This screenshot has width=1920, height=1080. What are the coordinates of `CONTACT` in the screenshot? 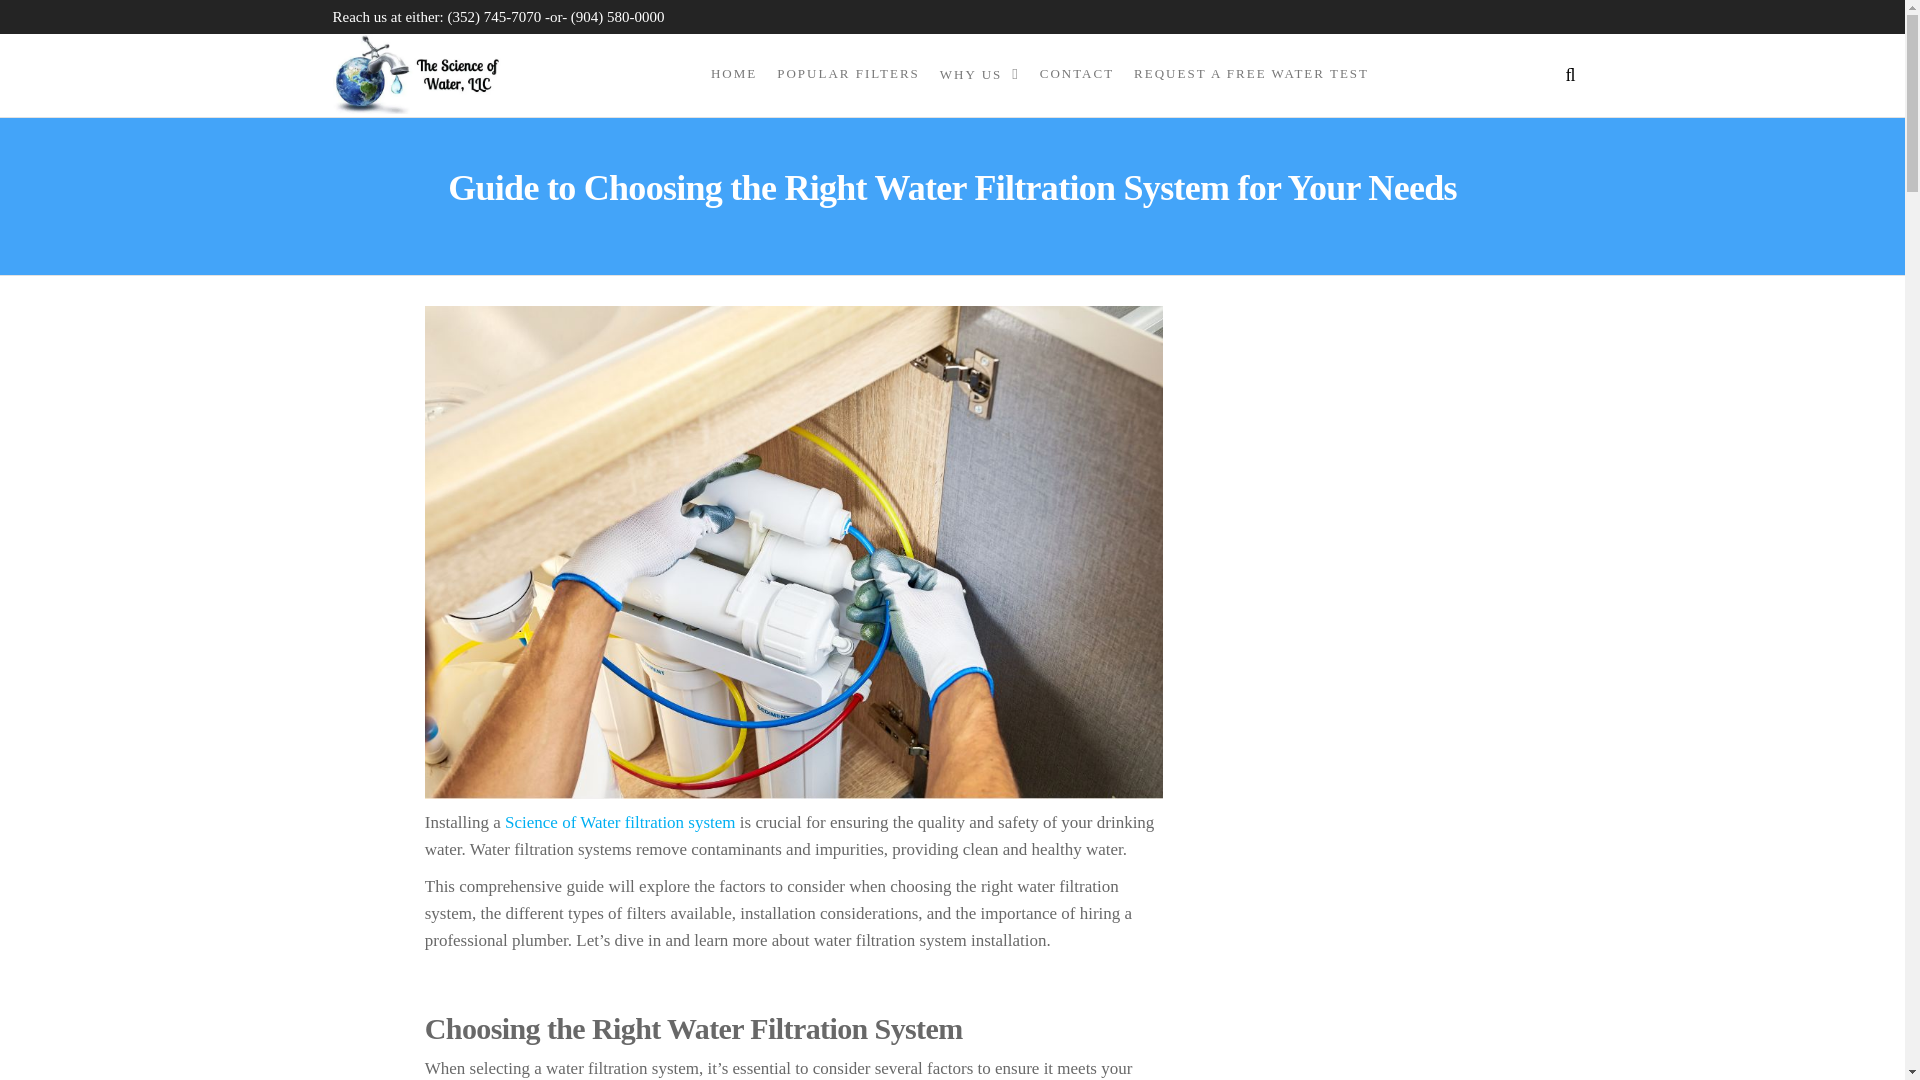 It's located at (1076, 74).